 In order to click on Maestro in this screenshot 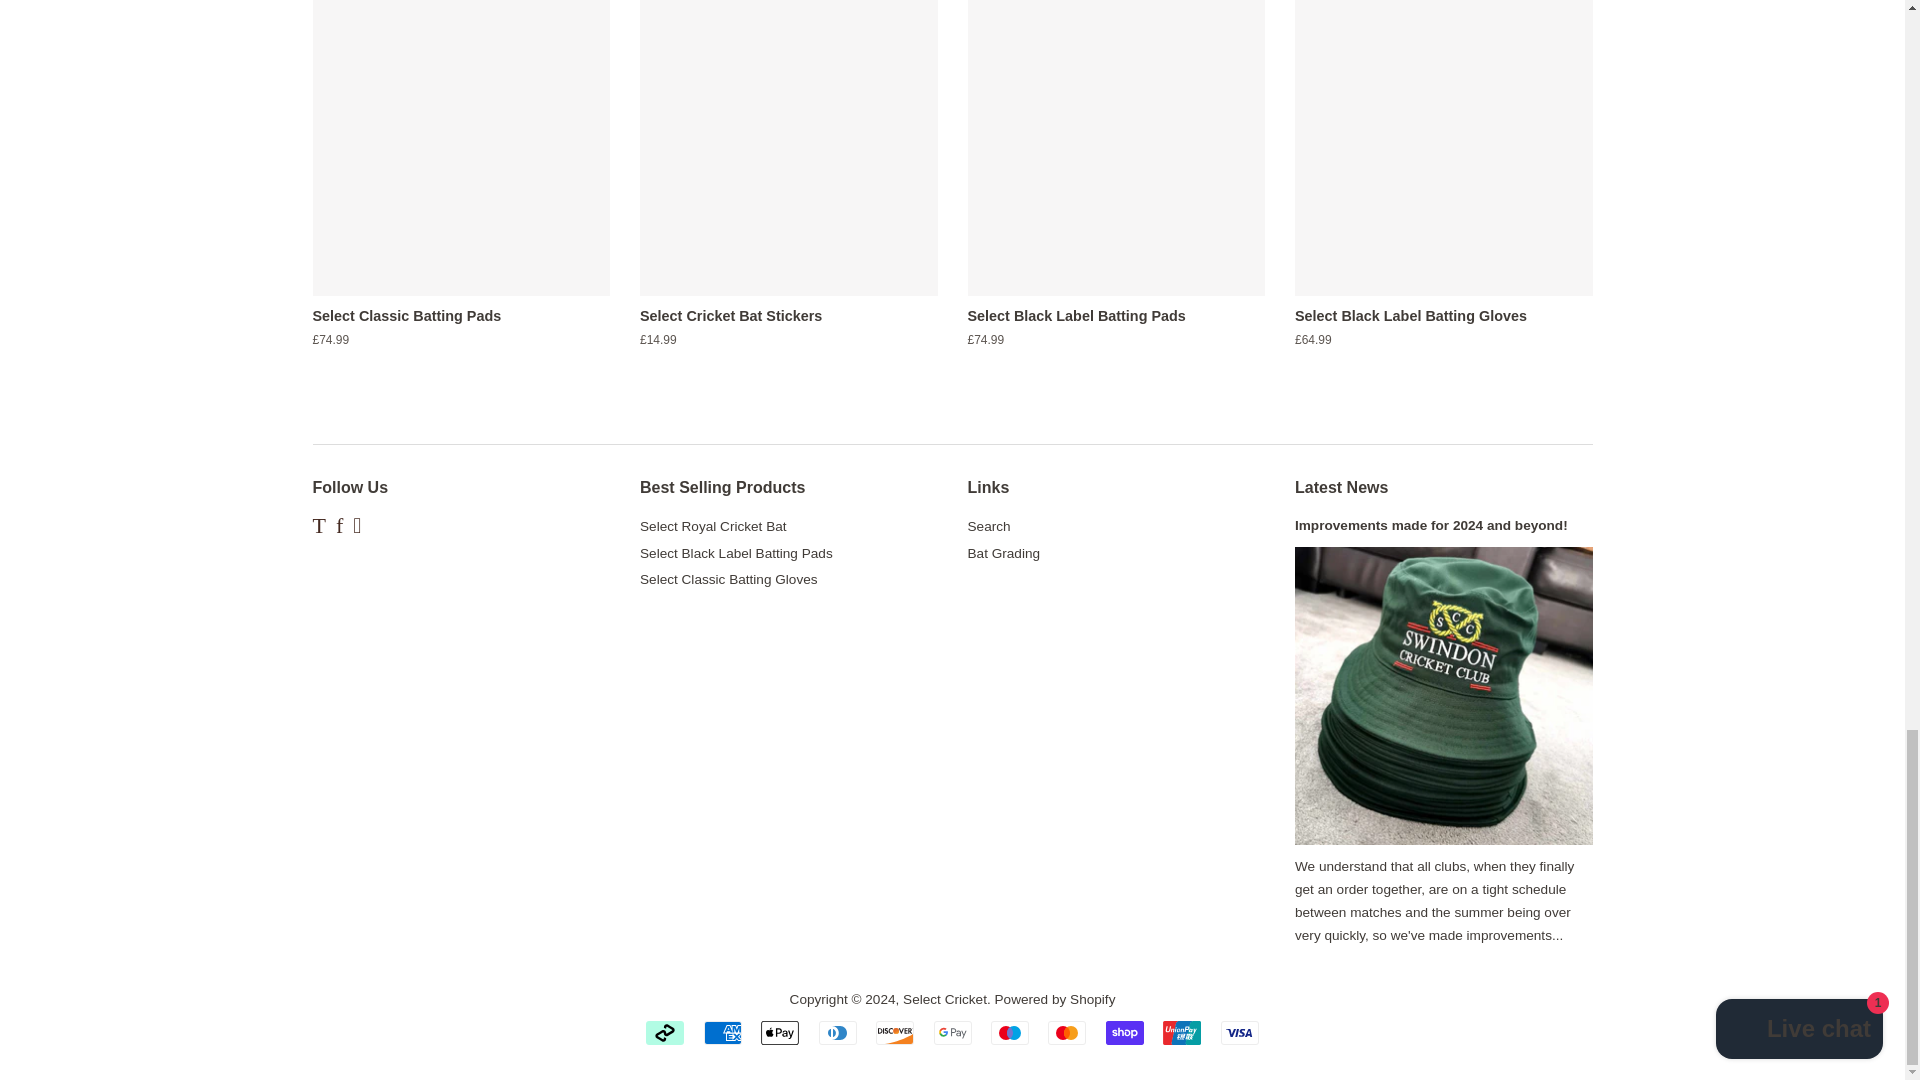, I will do `click(1010, 1032)`.